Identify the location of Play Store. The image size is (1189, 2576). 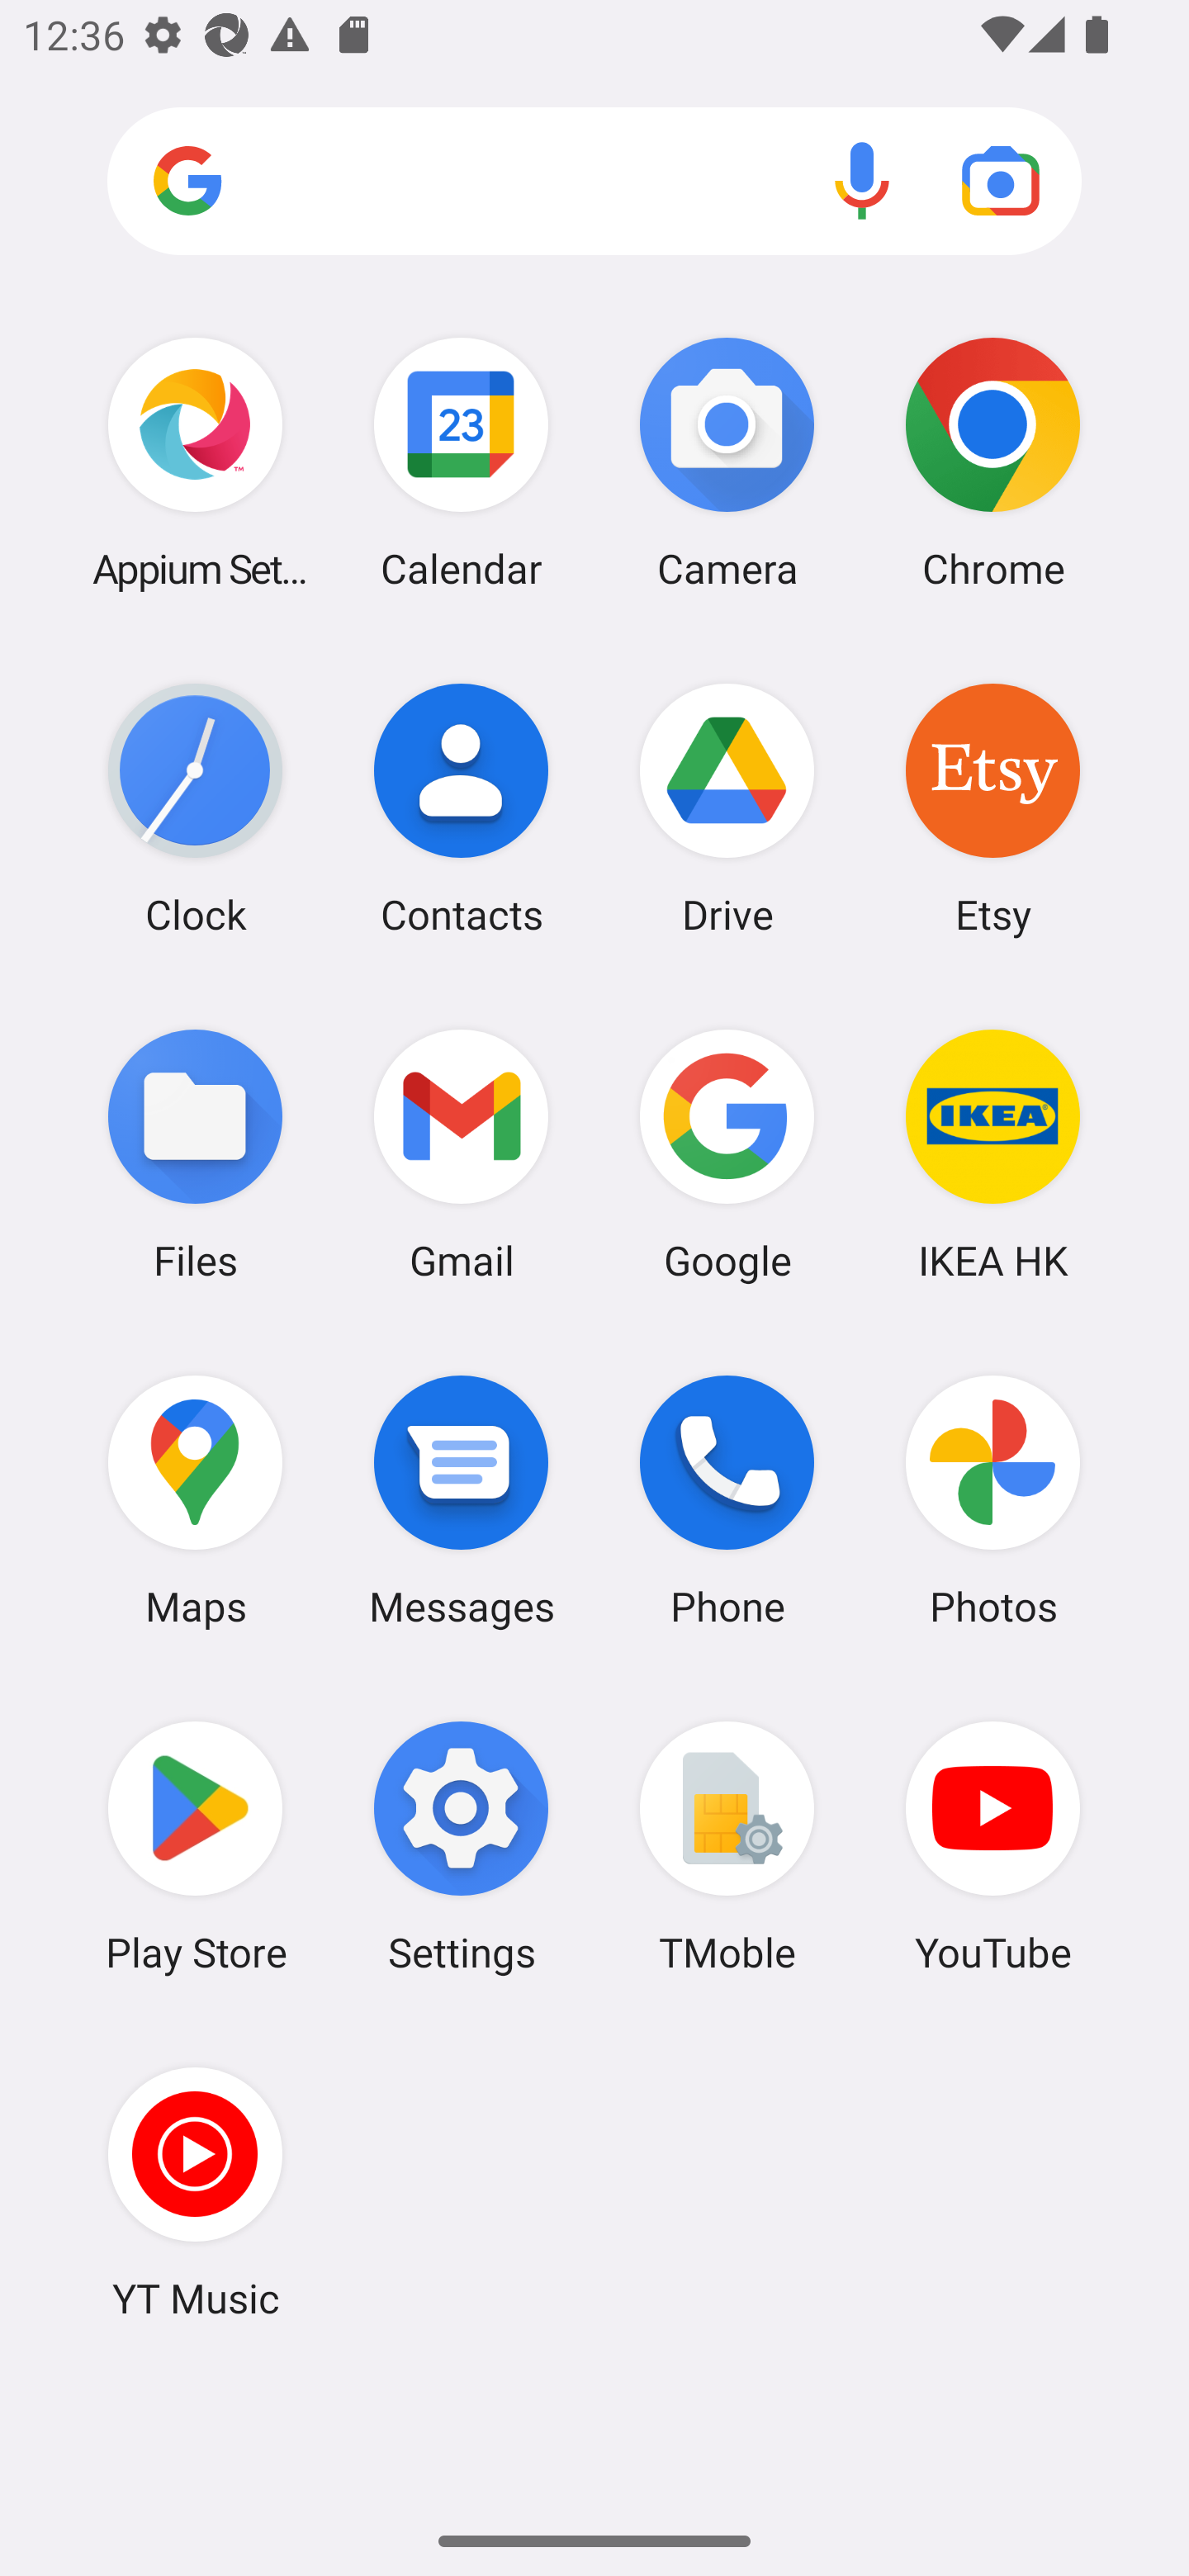
(195, 1847).